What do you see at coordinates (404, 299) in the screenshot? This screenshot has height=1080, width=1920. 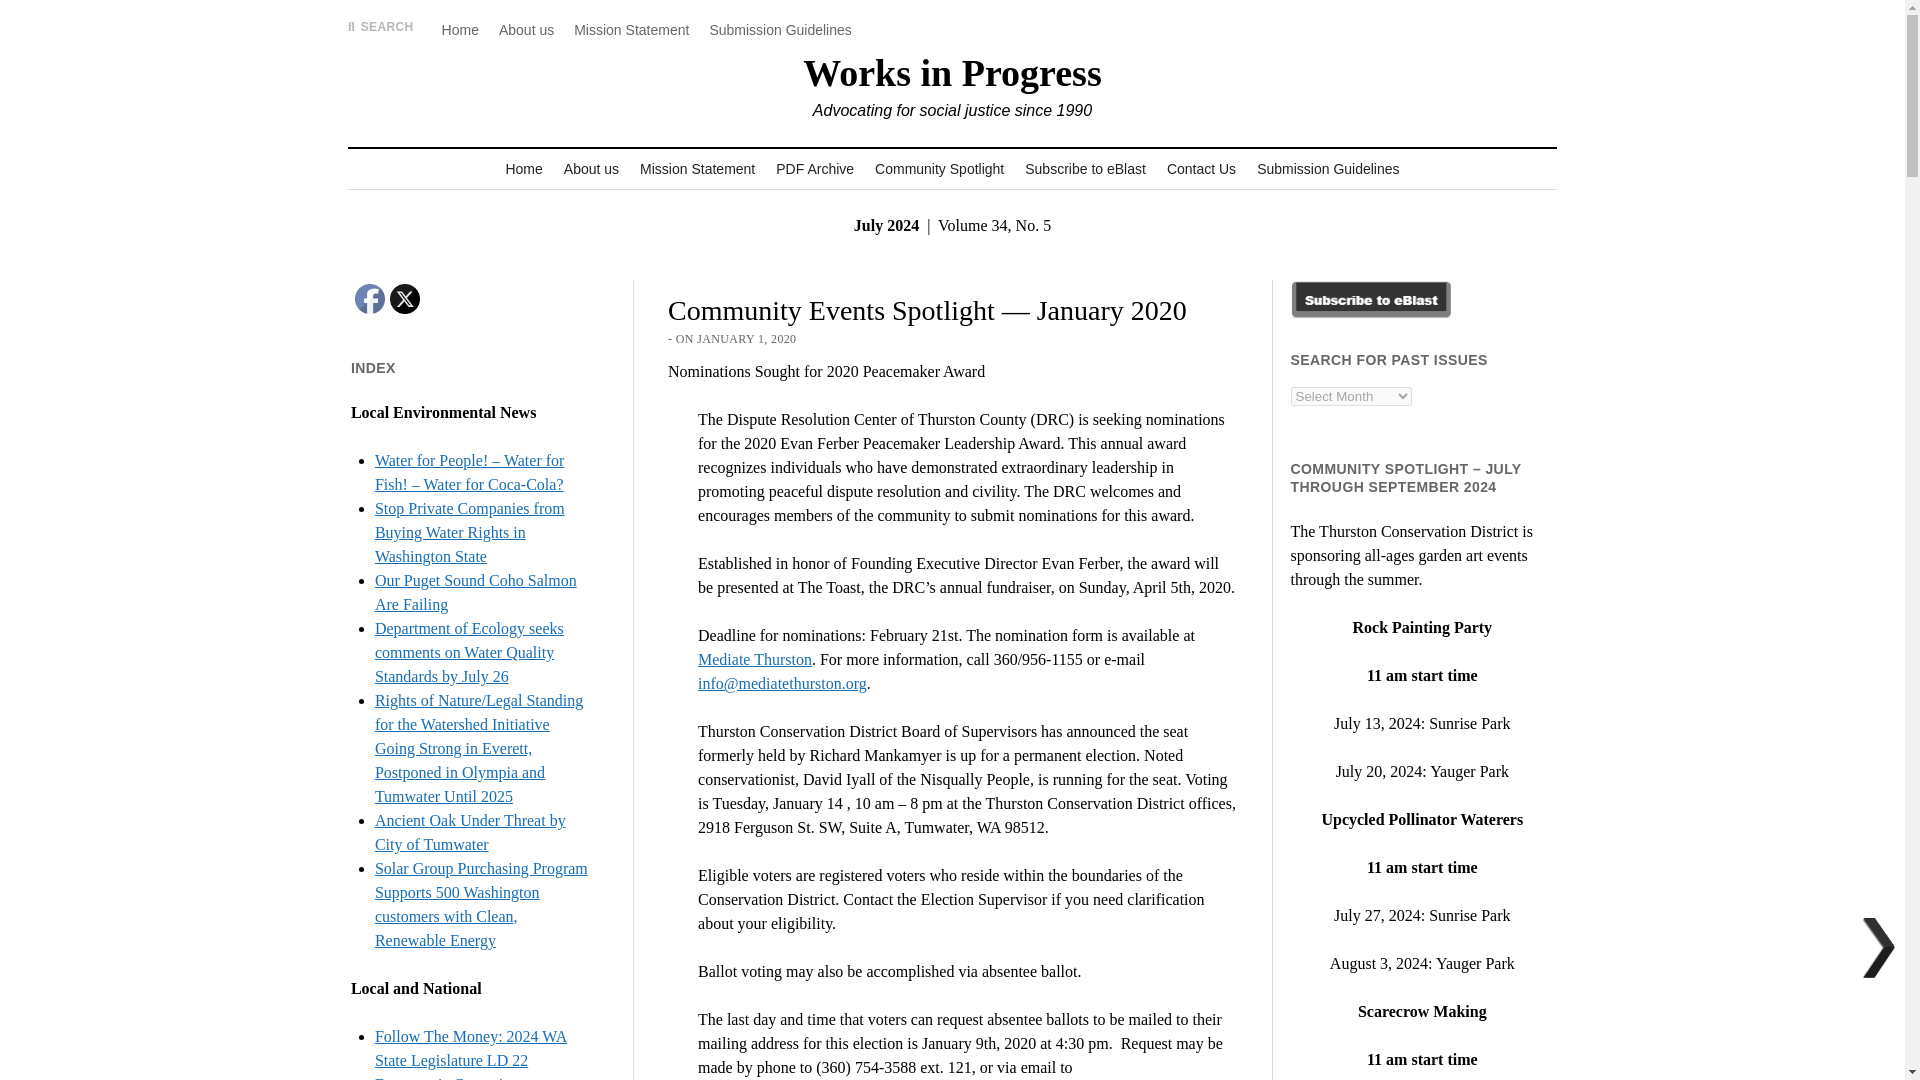 I see `Twitter` at bounding box center [404, 299].